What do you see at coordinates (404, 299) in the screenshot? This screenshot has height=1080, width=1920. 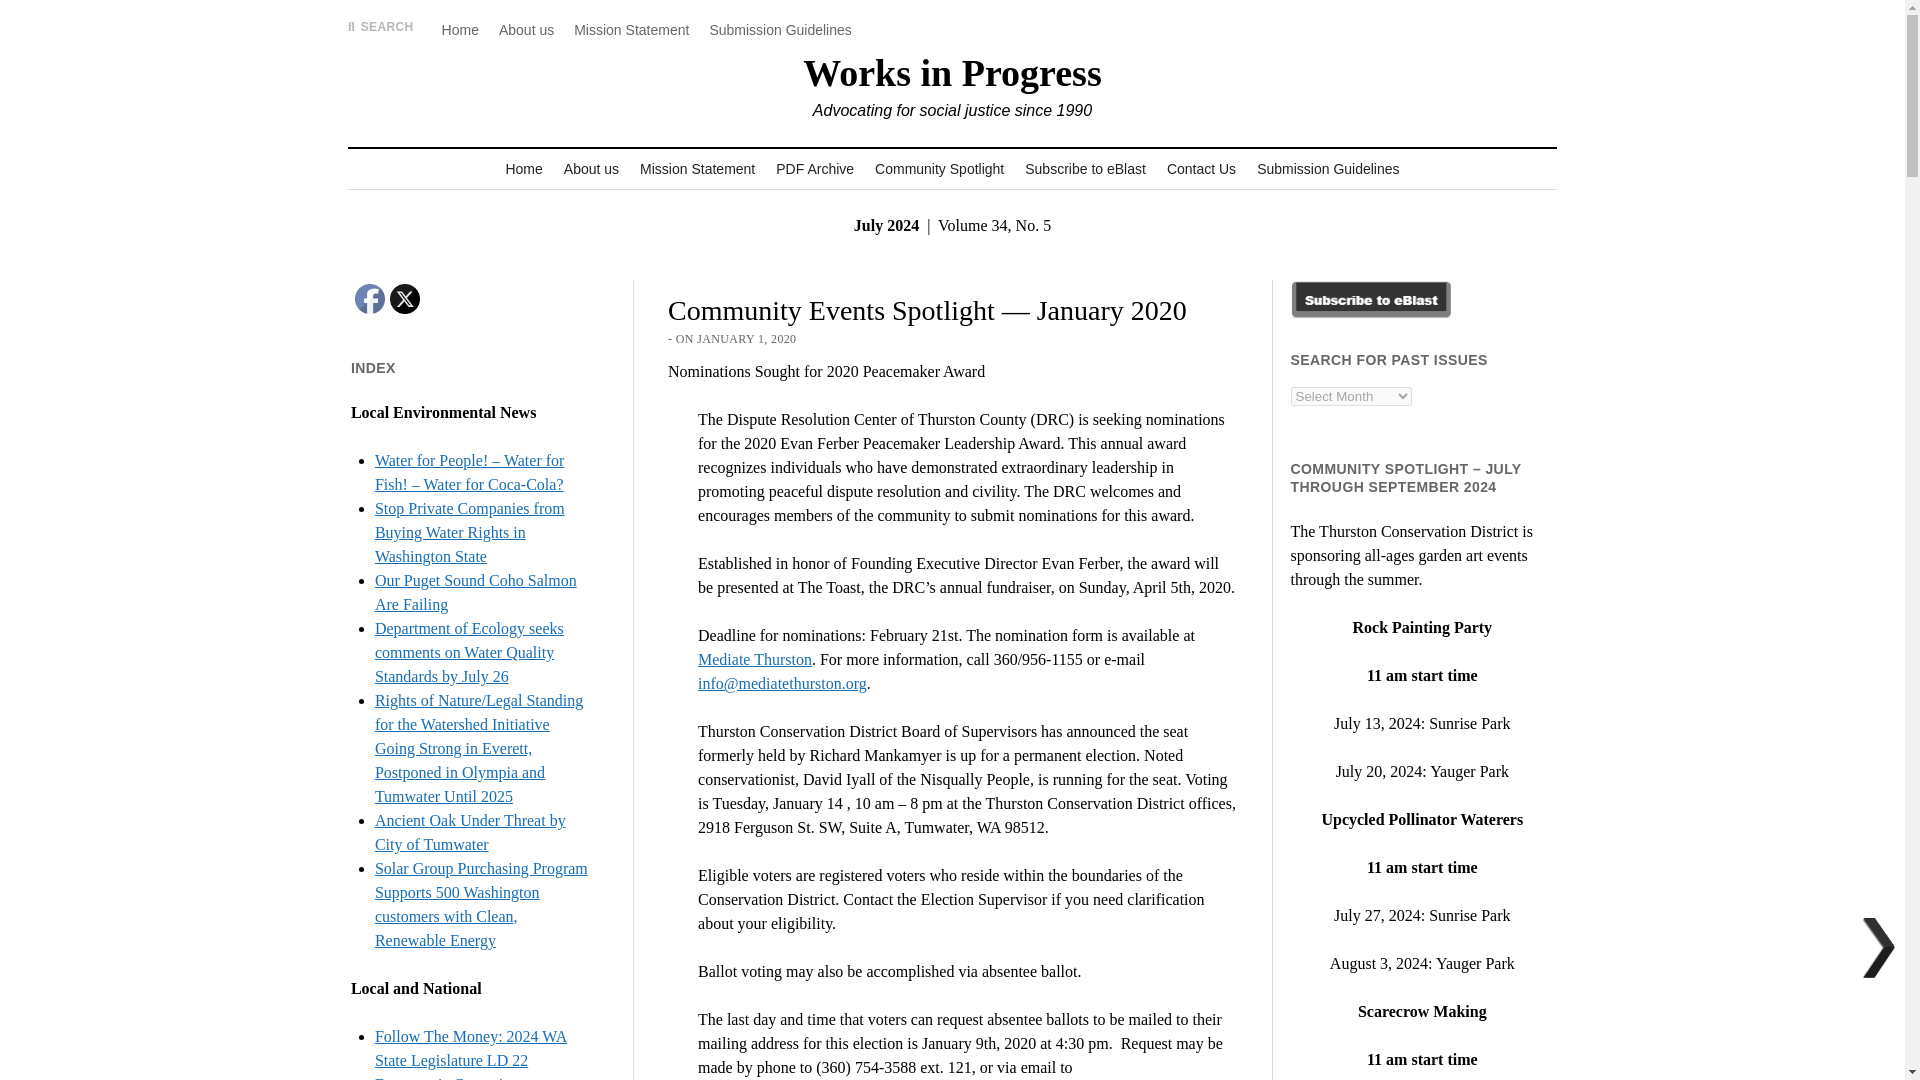 I see `Twitter` at bounding box center [404, 299].